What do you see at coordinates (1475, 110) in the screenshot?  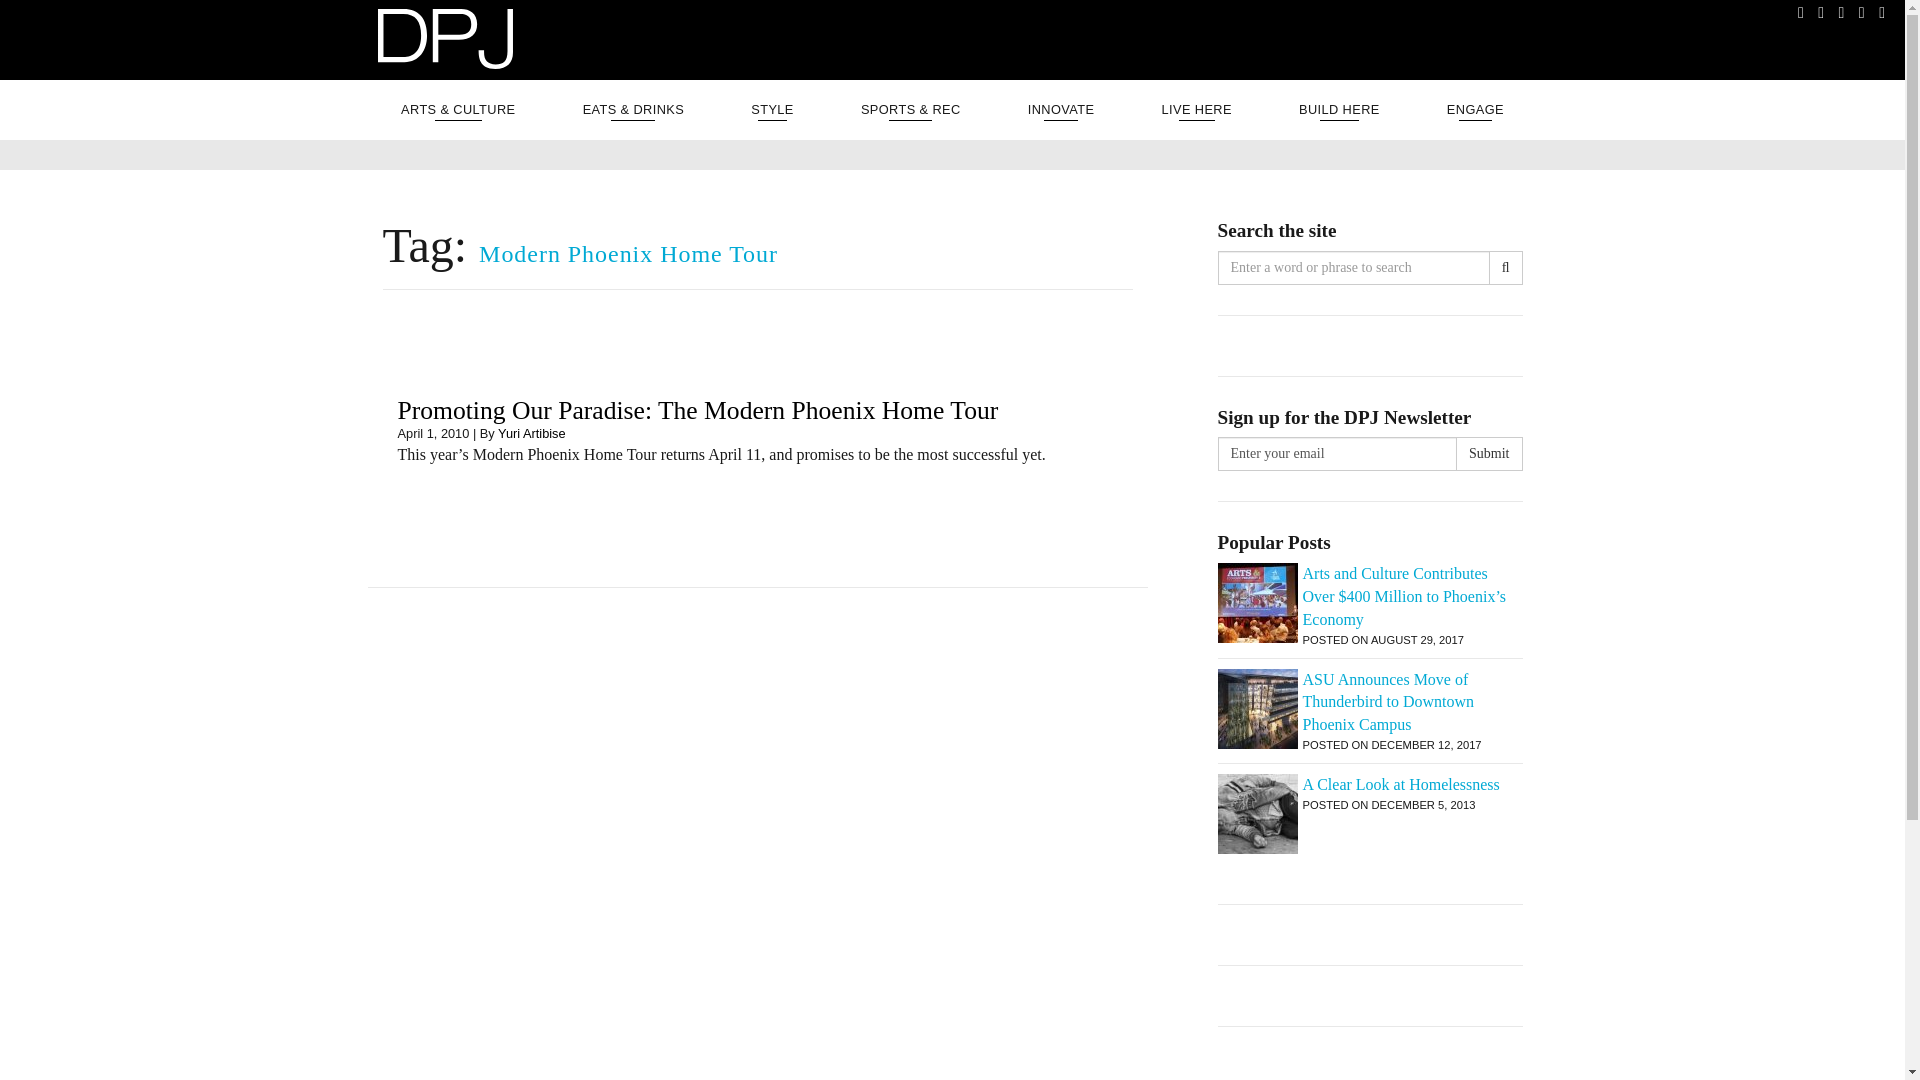 I see `ENGAGE` at bounding box center [1475, 110].